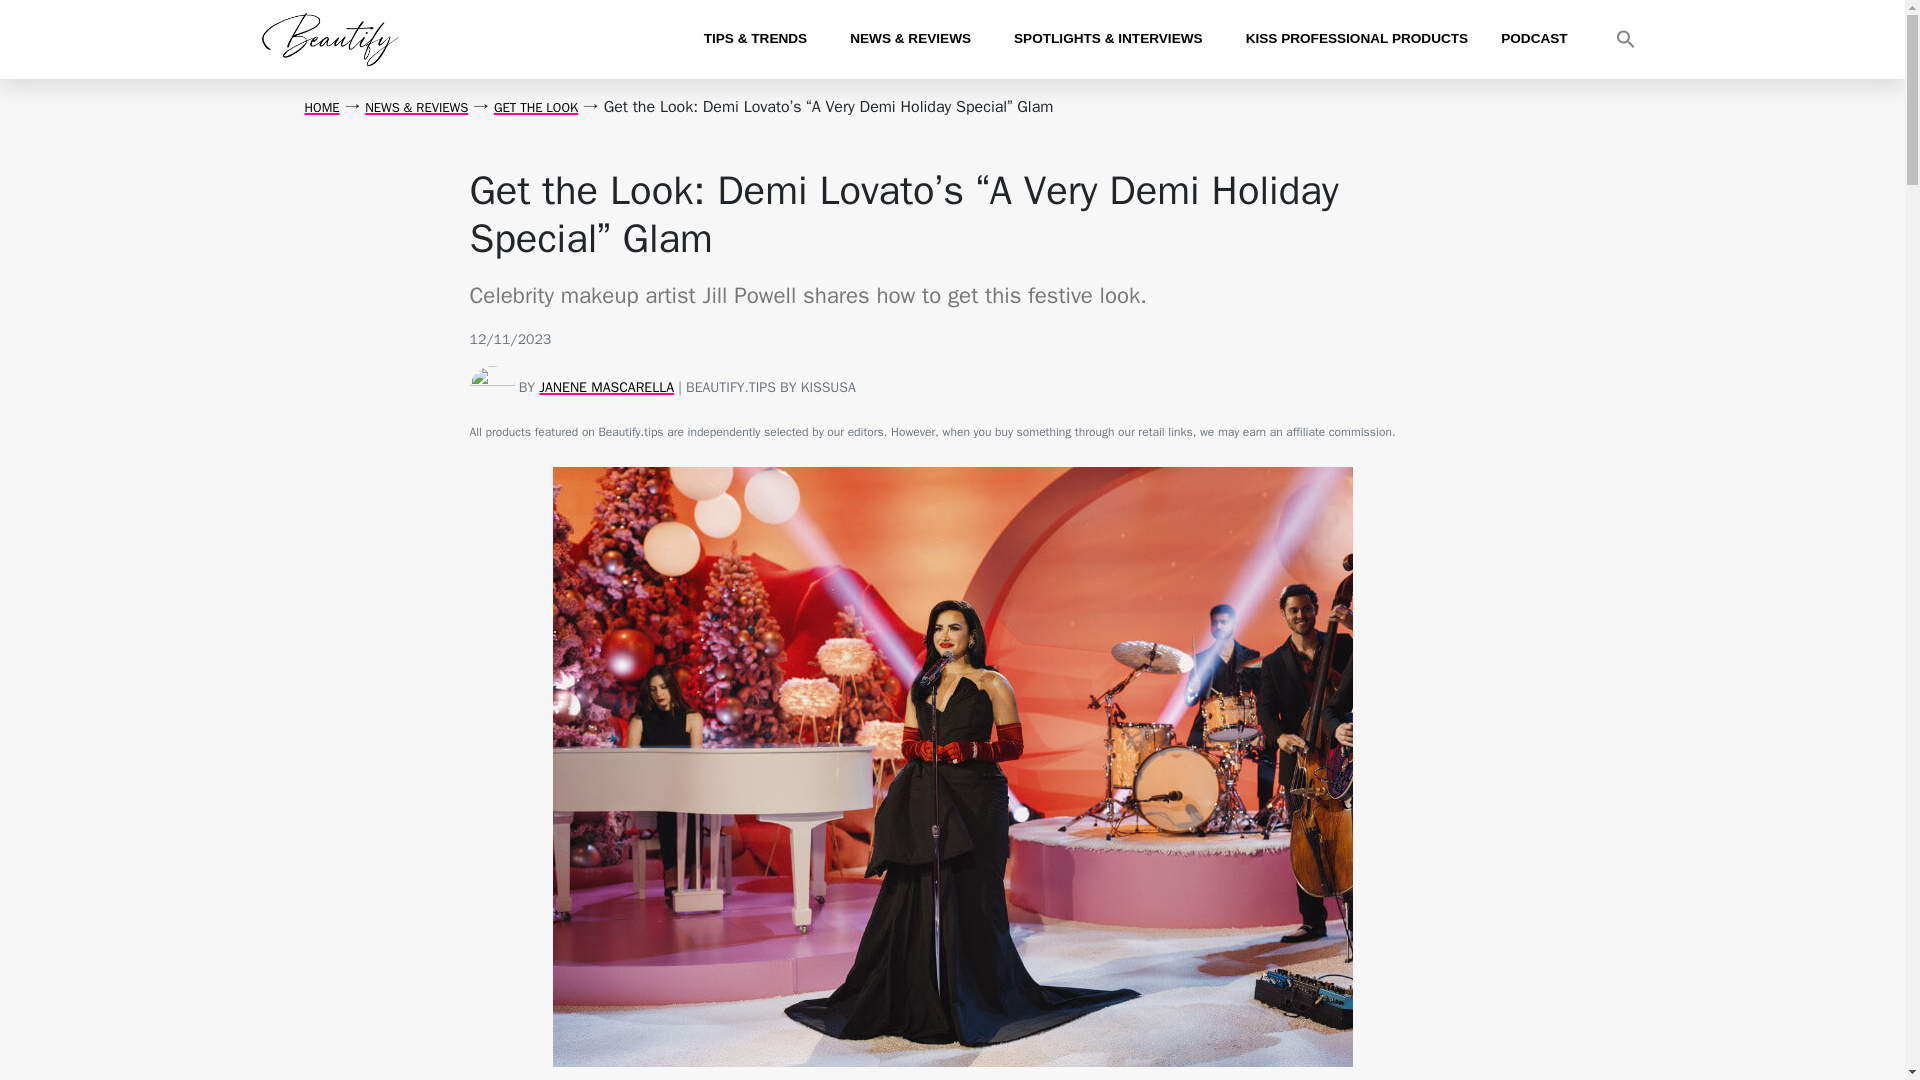 The width and height of the screenshot is (1920, 1080). I want to click on KISS PROFESSIONAL PRODUCTS, so click(1357, 38).